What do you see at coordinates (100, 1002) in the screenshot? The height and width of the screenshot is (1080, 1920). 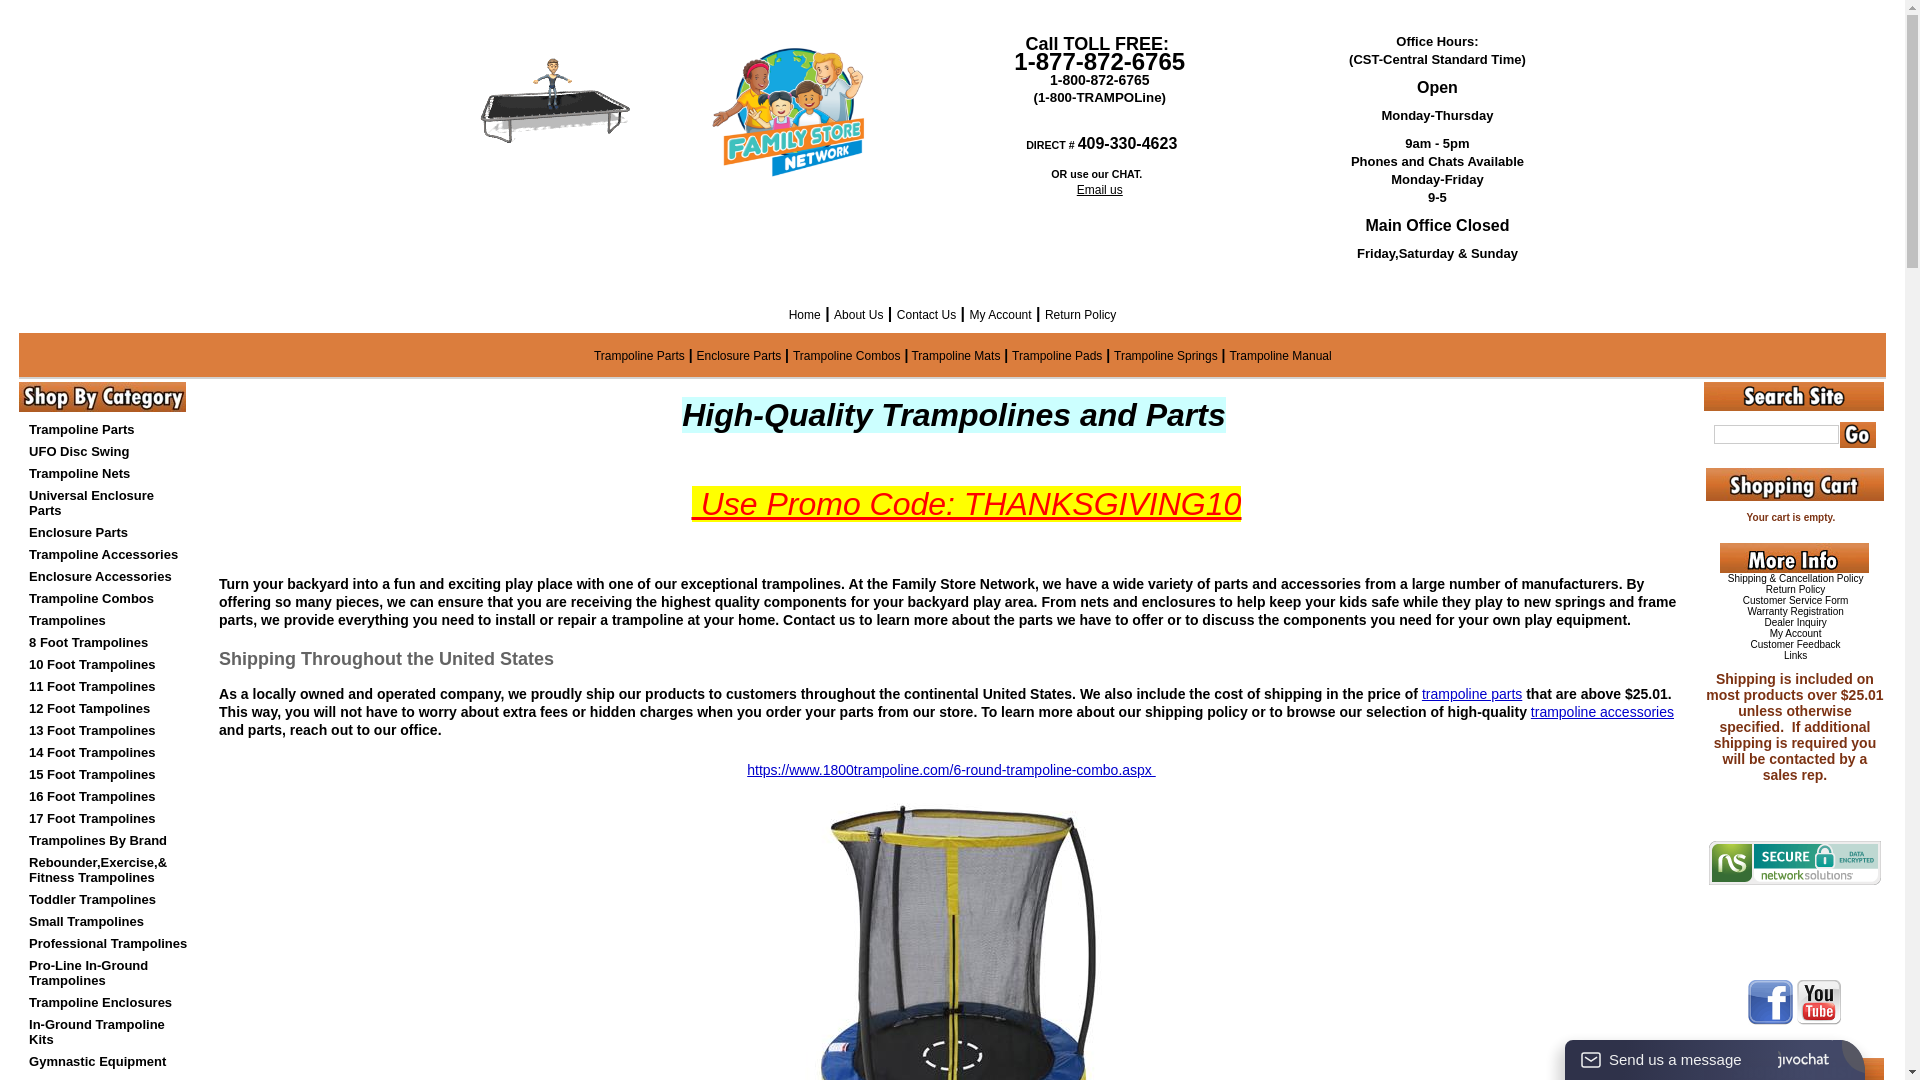 I see `Trampoline Enclosures` at bounding box center [100, 1002].